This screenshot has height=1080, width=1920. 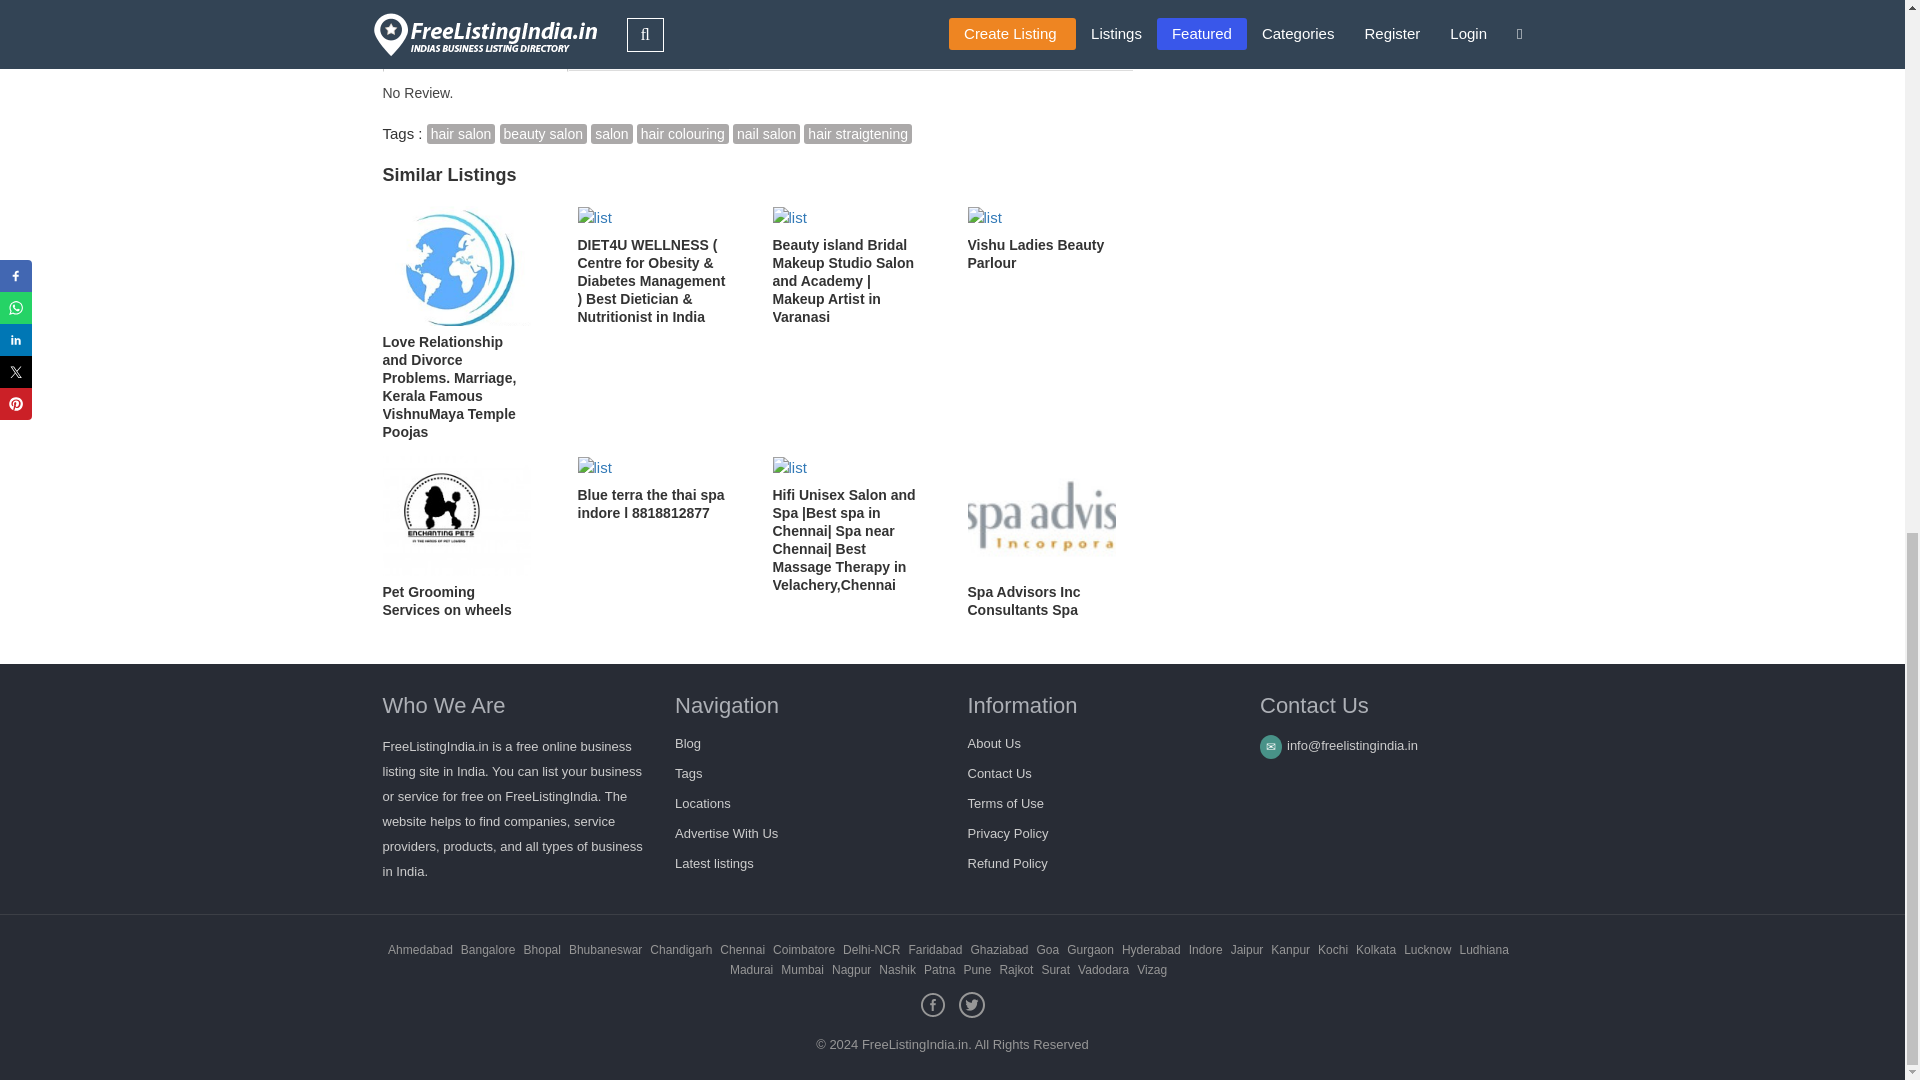 I want to click on hair colouring, so click(x=683, y=134).